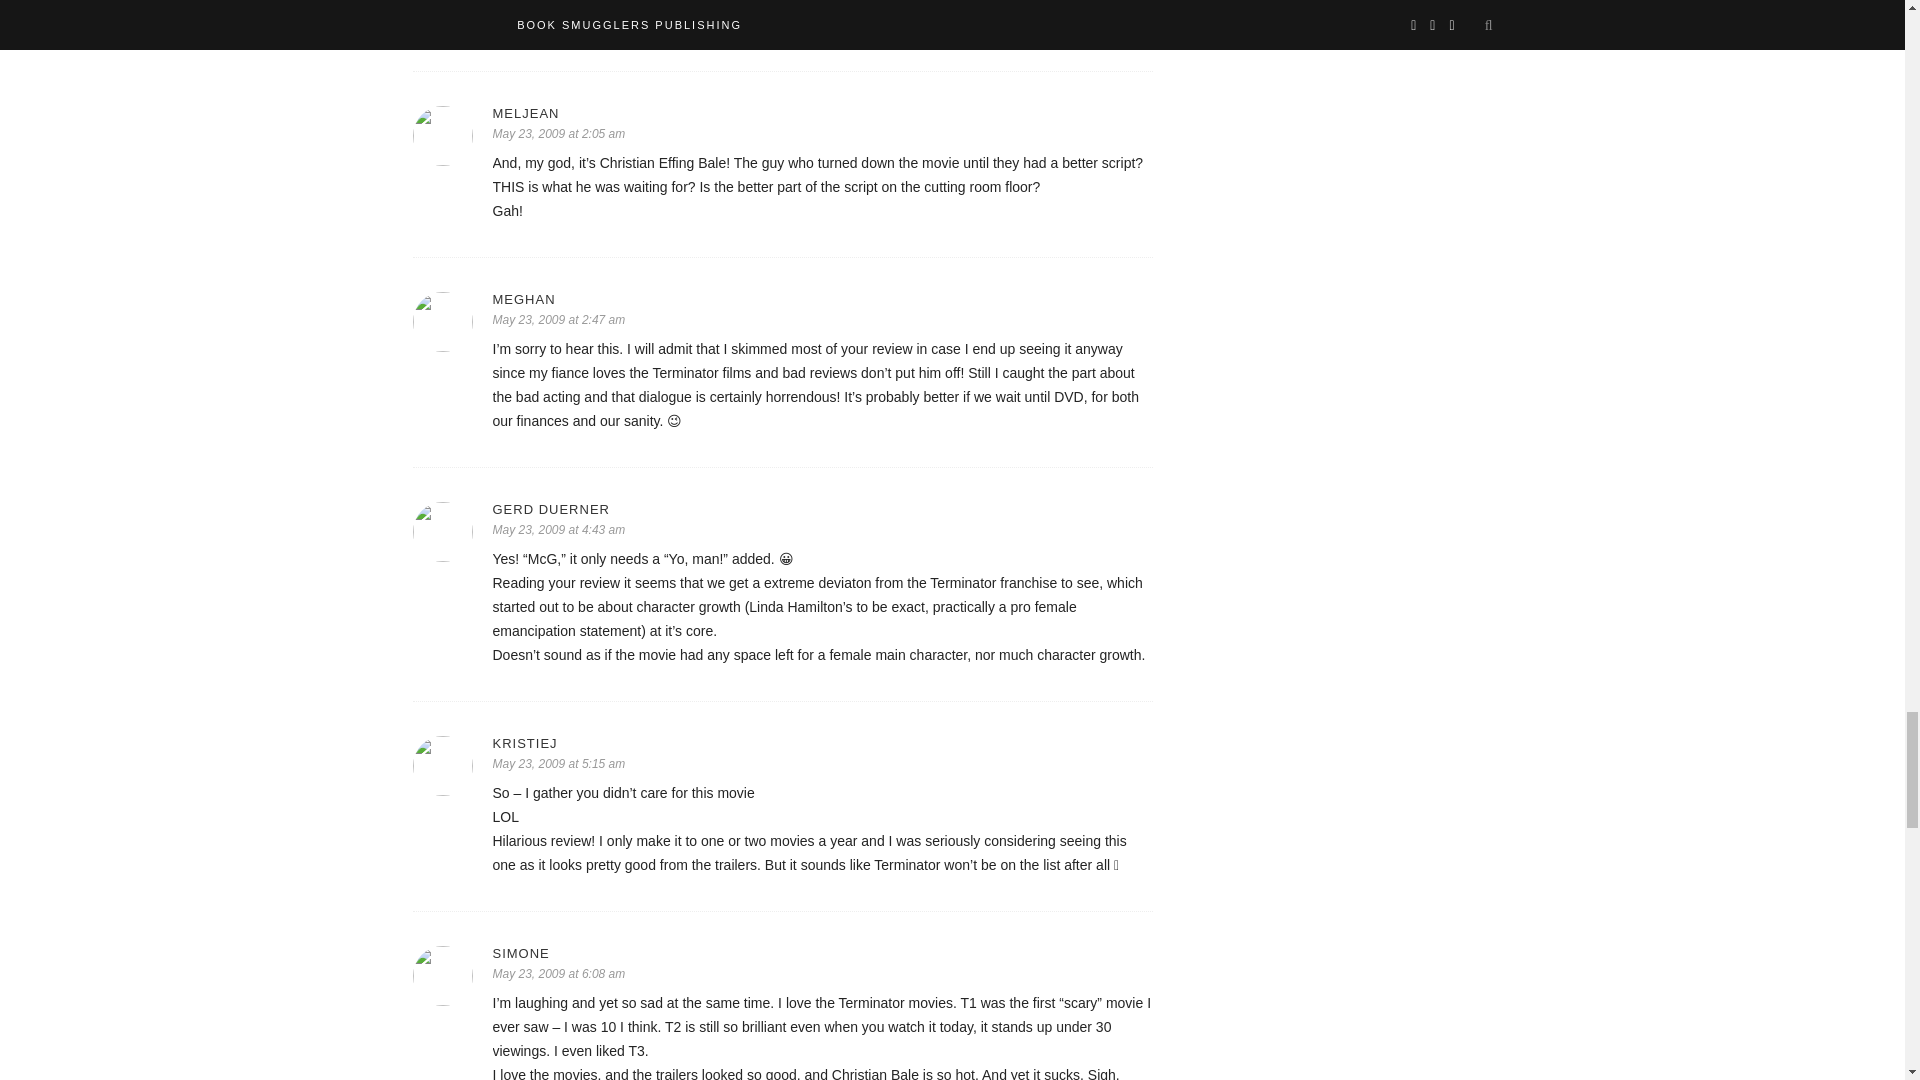  What do you see at coordinates (822, 112) in the screenshot?
I see `MELJEAN` at bounding box center [822, 112].